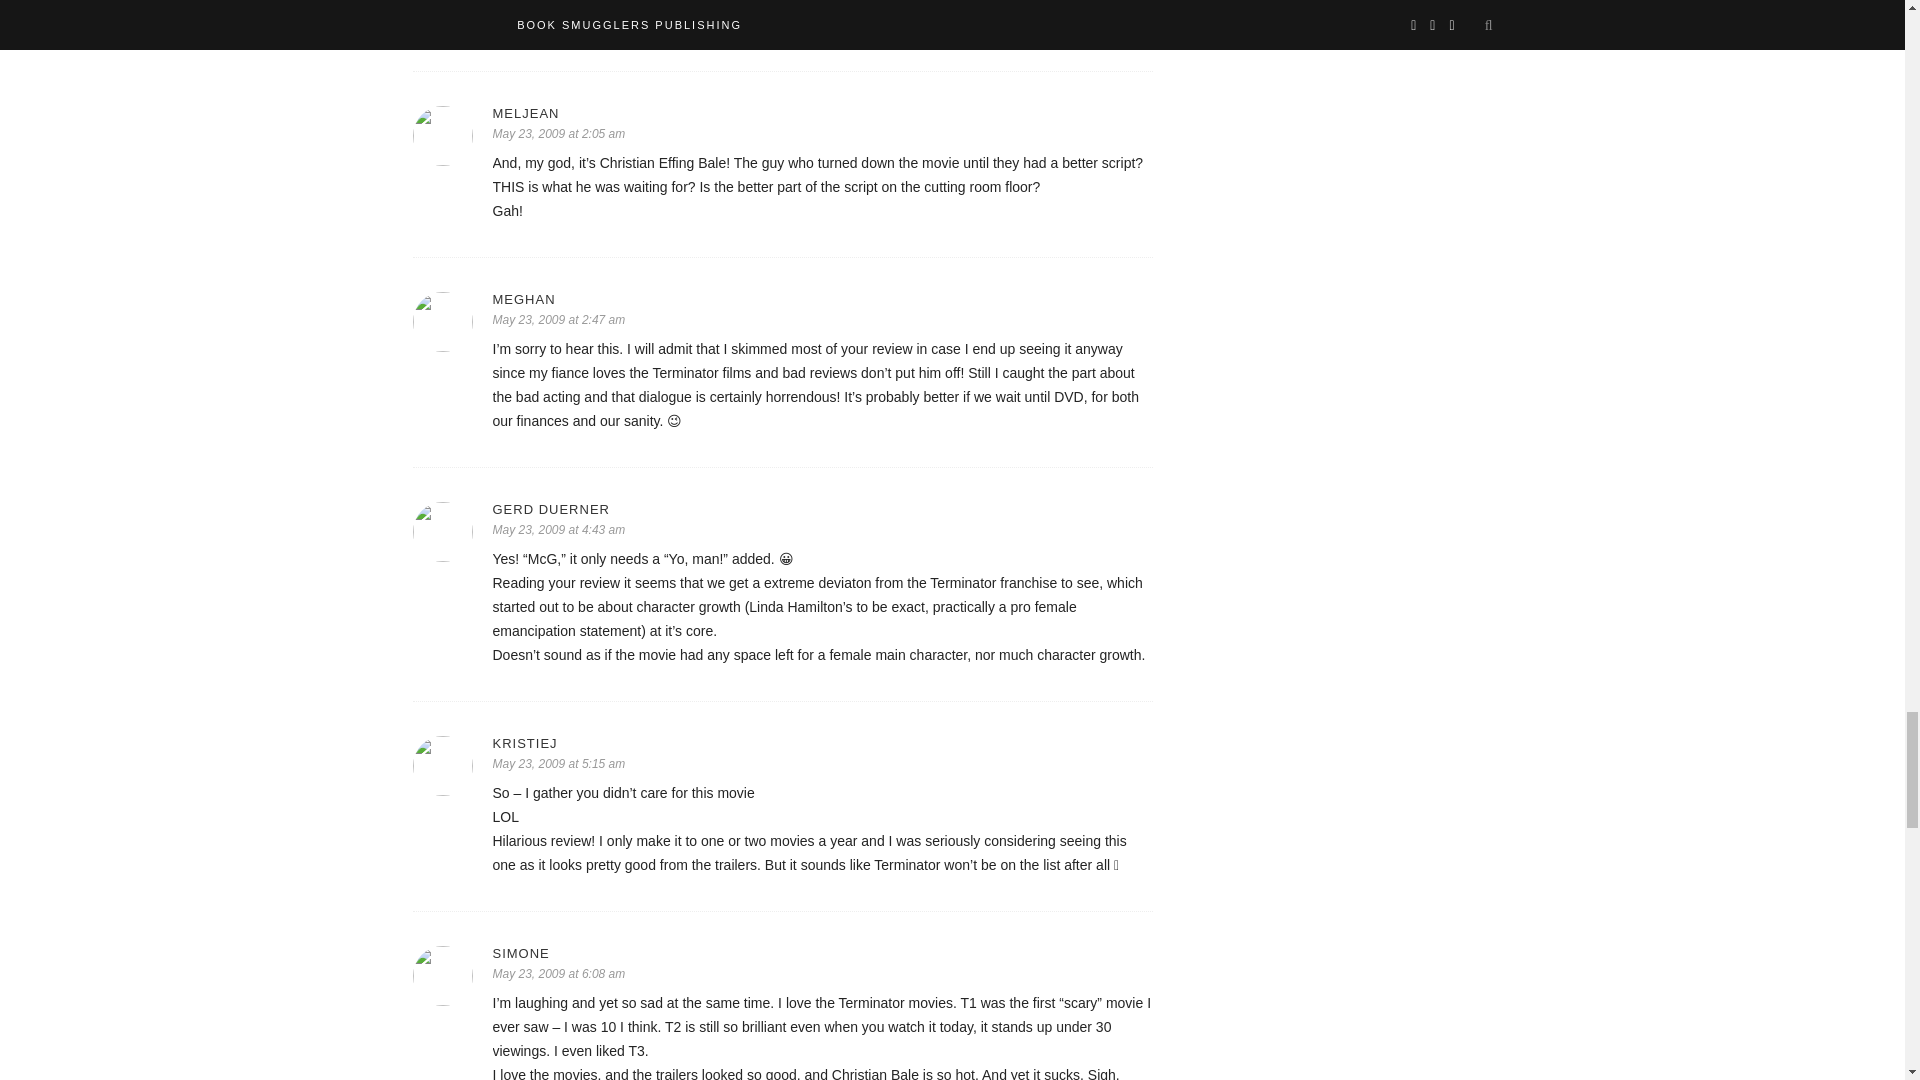  What do you see at coordinates (822, 112) in the screenshot?
I see `MELJEAN` at bounding box center [822, 112].